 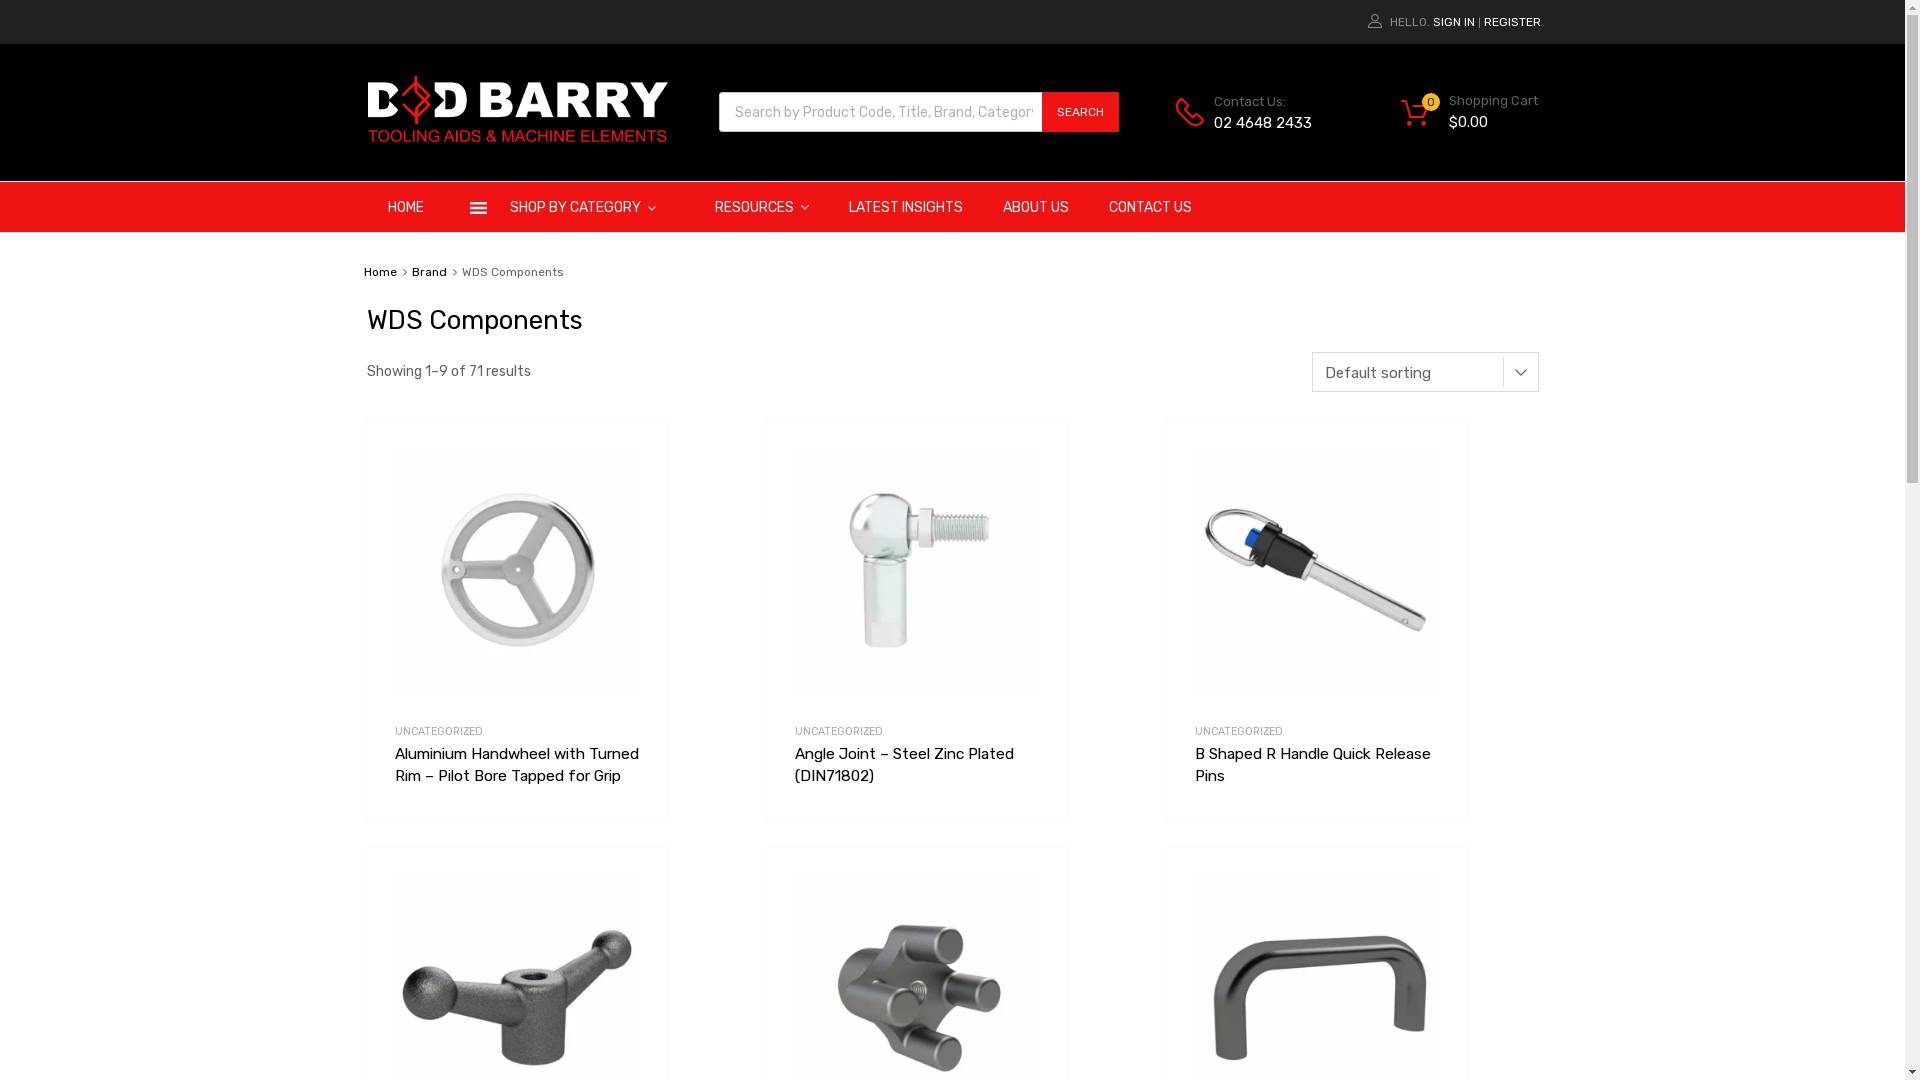 I want to click on 02 4648 2433, so click(x=1263, y=124).